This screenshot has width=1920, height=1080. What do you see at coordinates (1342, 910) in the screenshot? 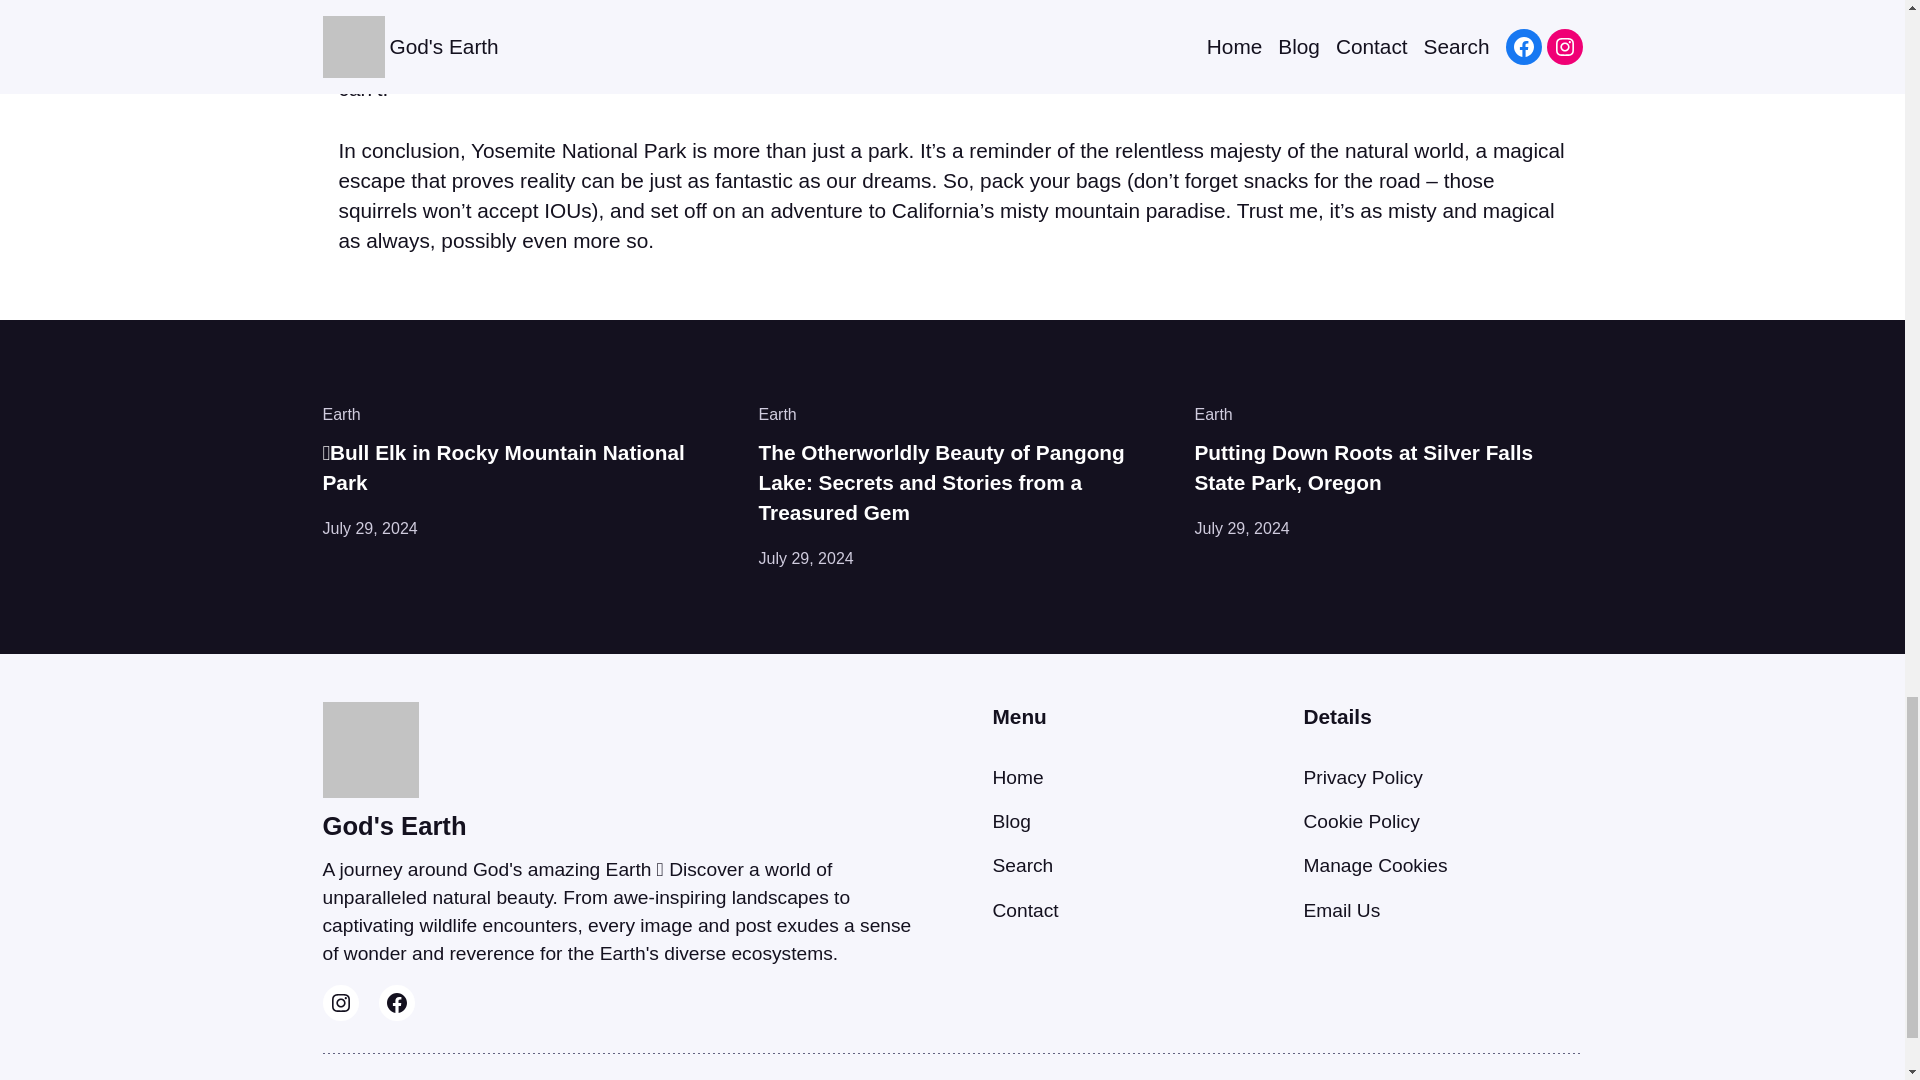
I see `Email Us` at bounding box center [1342, 910].